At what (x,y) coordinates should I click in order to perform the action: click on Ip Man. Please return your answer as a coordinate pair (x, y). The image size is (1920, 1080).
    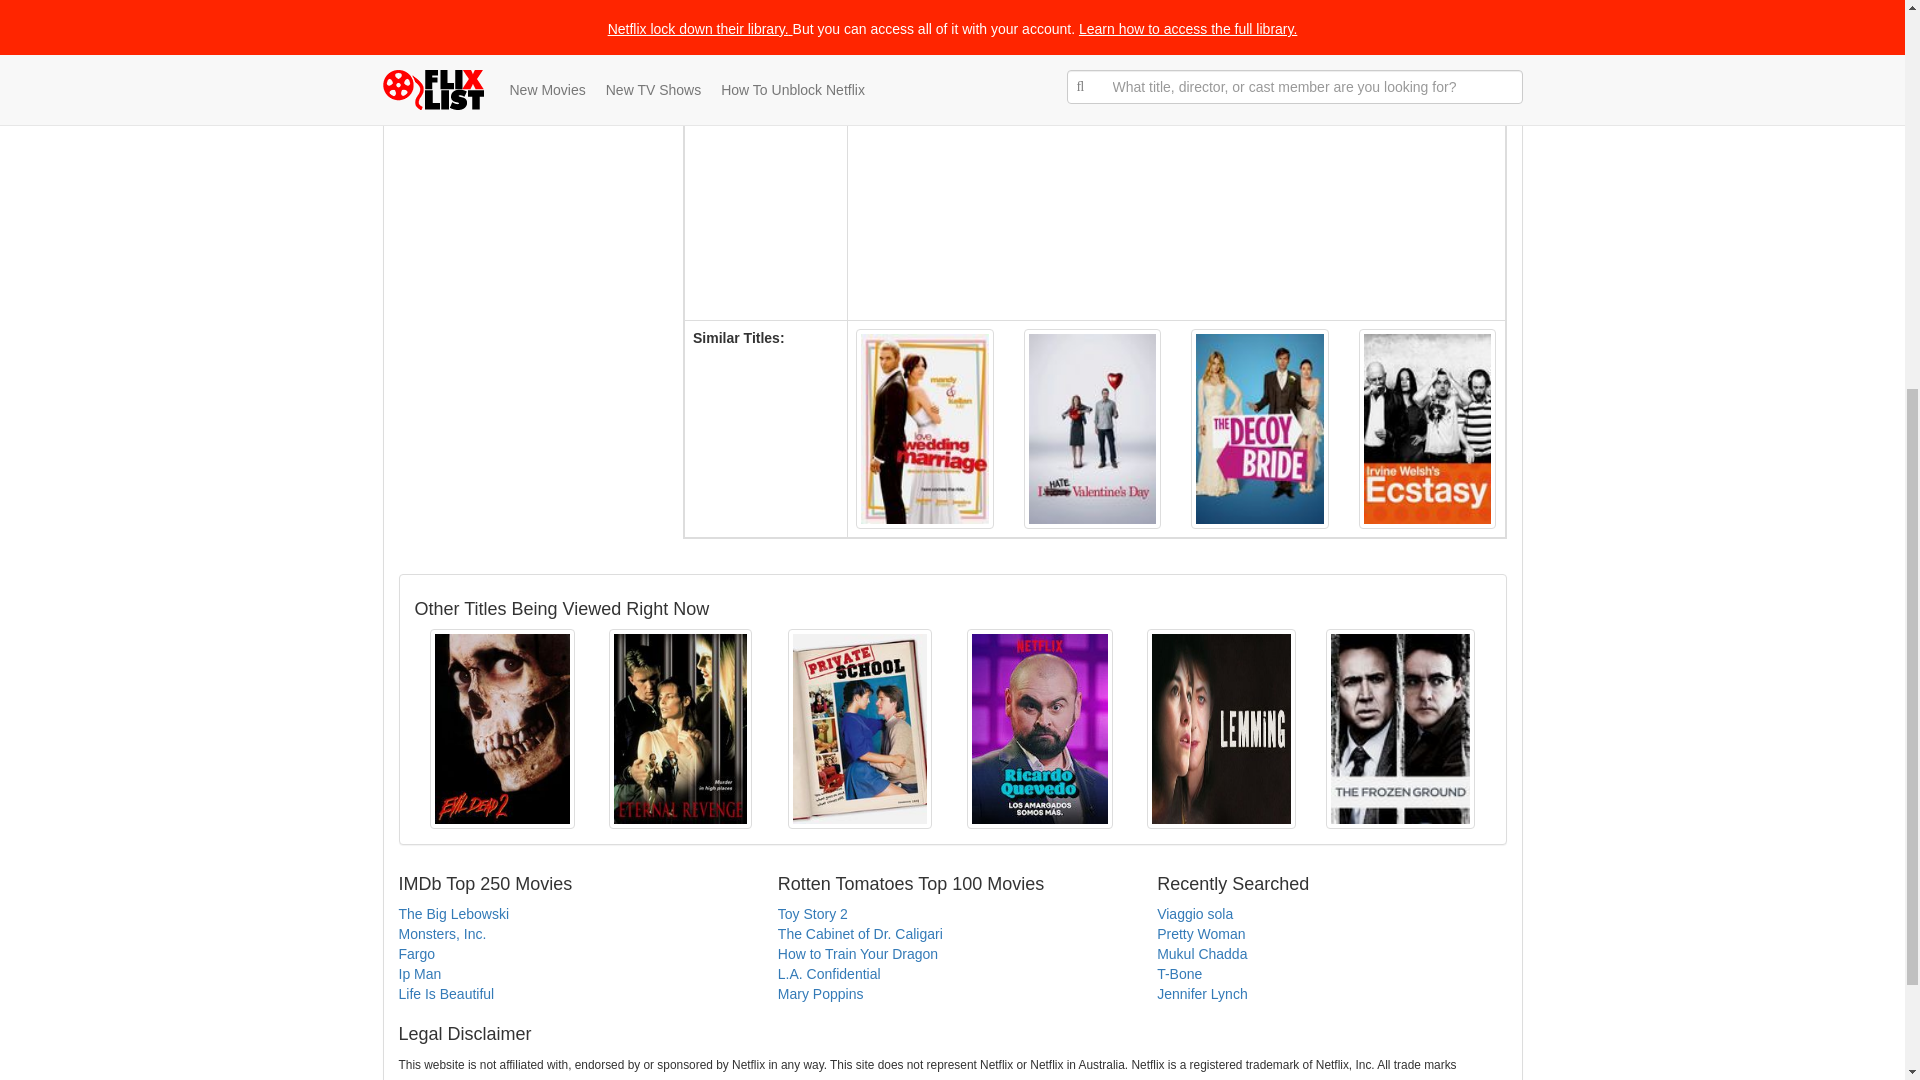
    Looking at the image, I should click on (419, 973).